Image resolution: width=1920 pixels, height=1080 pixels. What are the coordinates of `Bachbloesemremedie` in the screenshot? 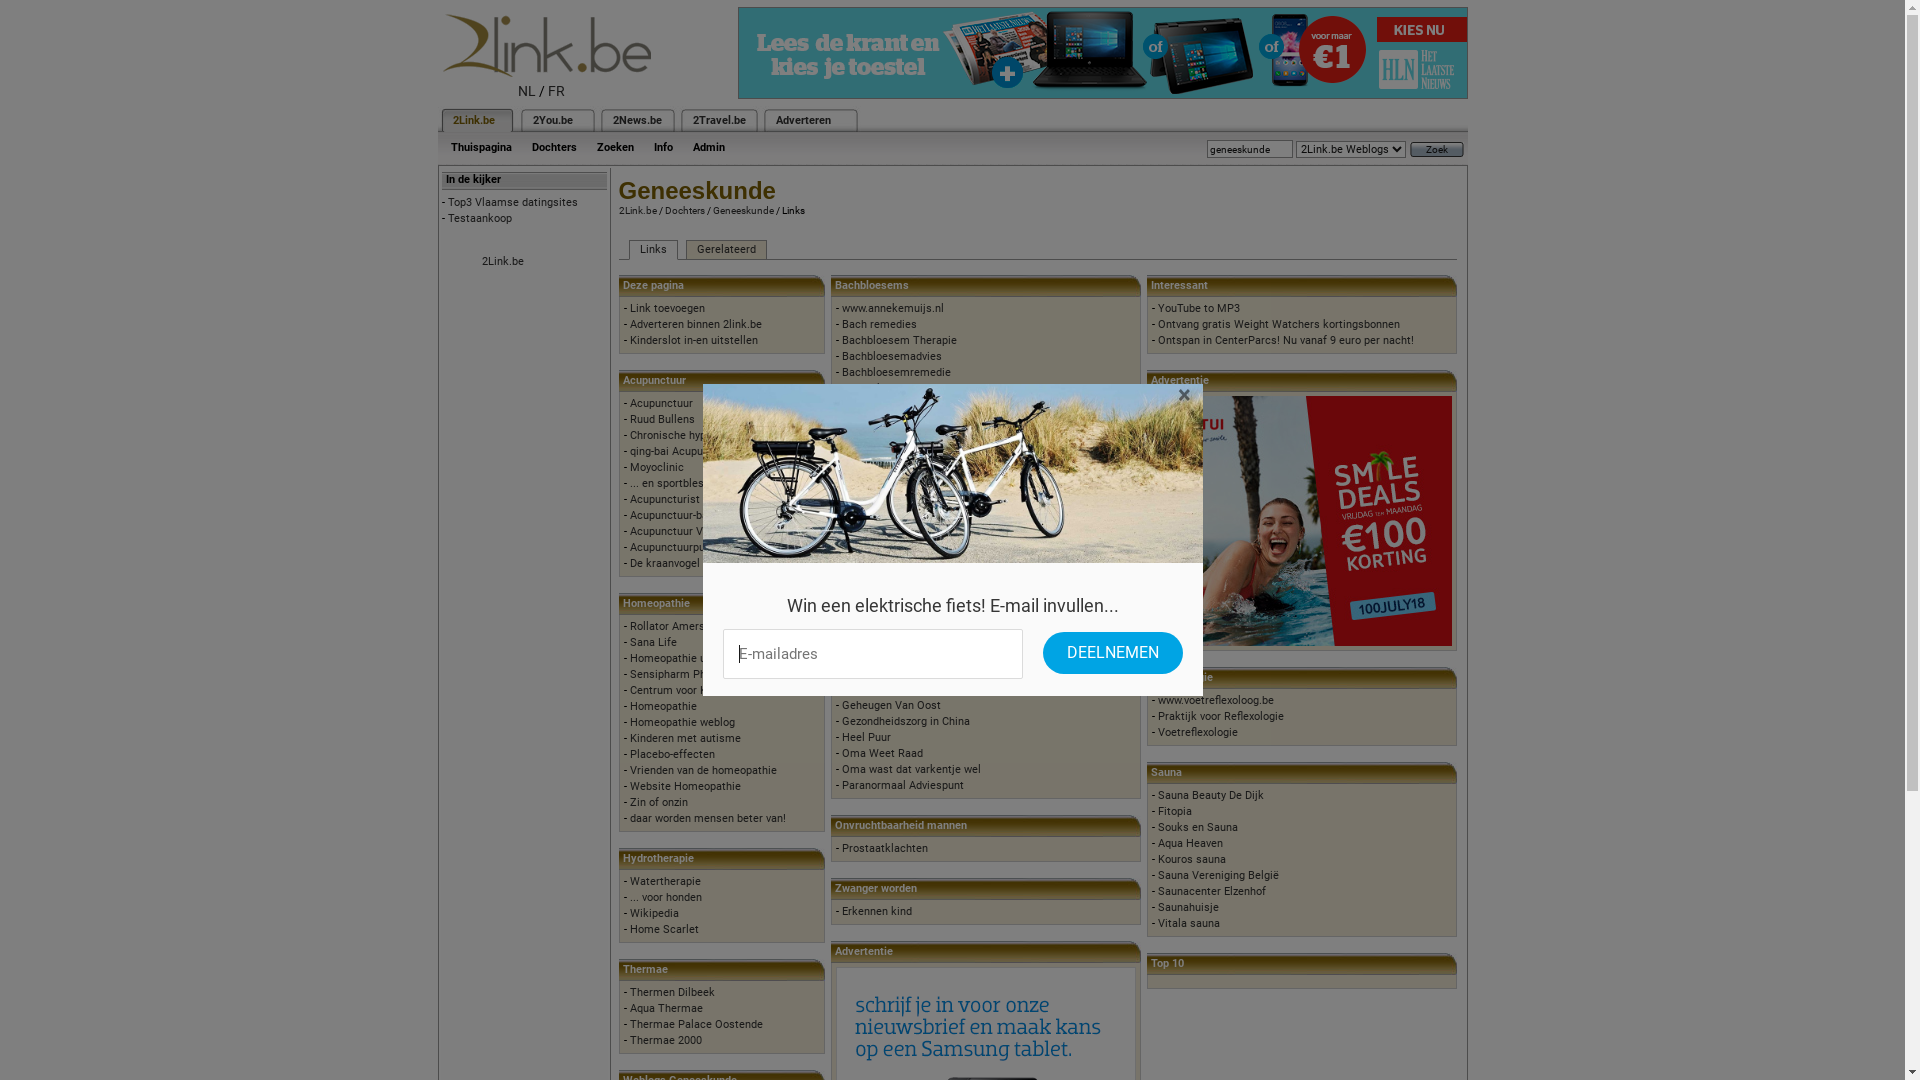 It's located at (896, 372).